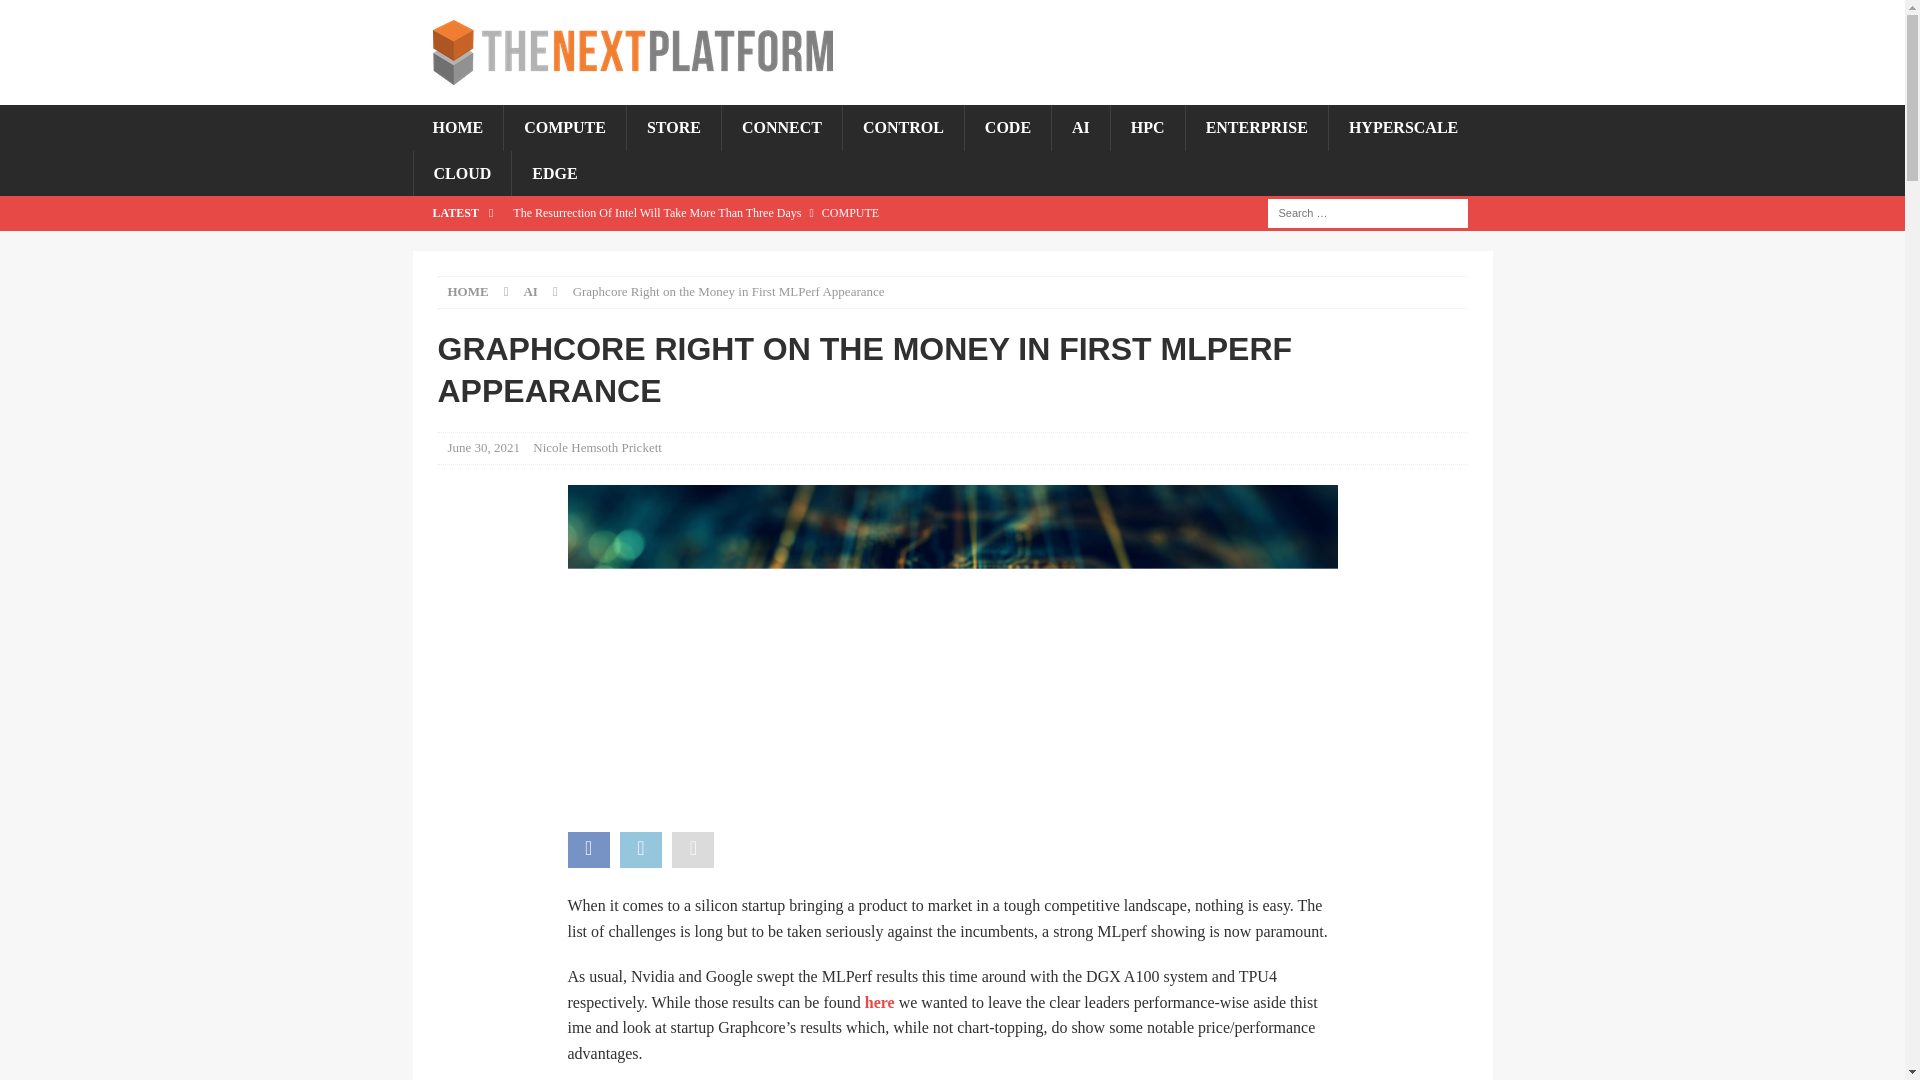 This screenshot has height=1080, width=1920. Describe the element at coordinates (880, 1002) in the screenshot. I see `here` at that location.